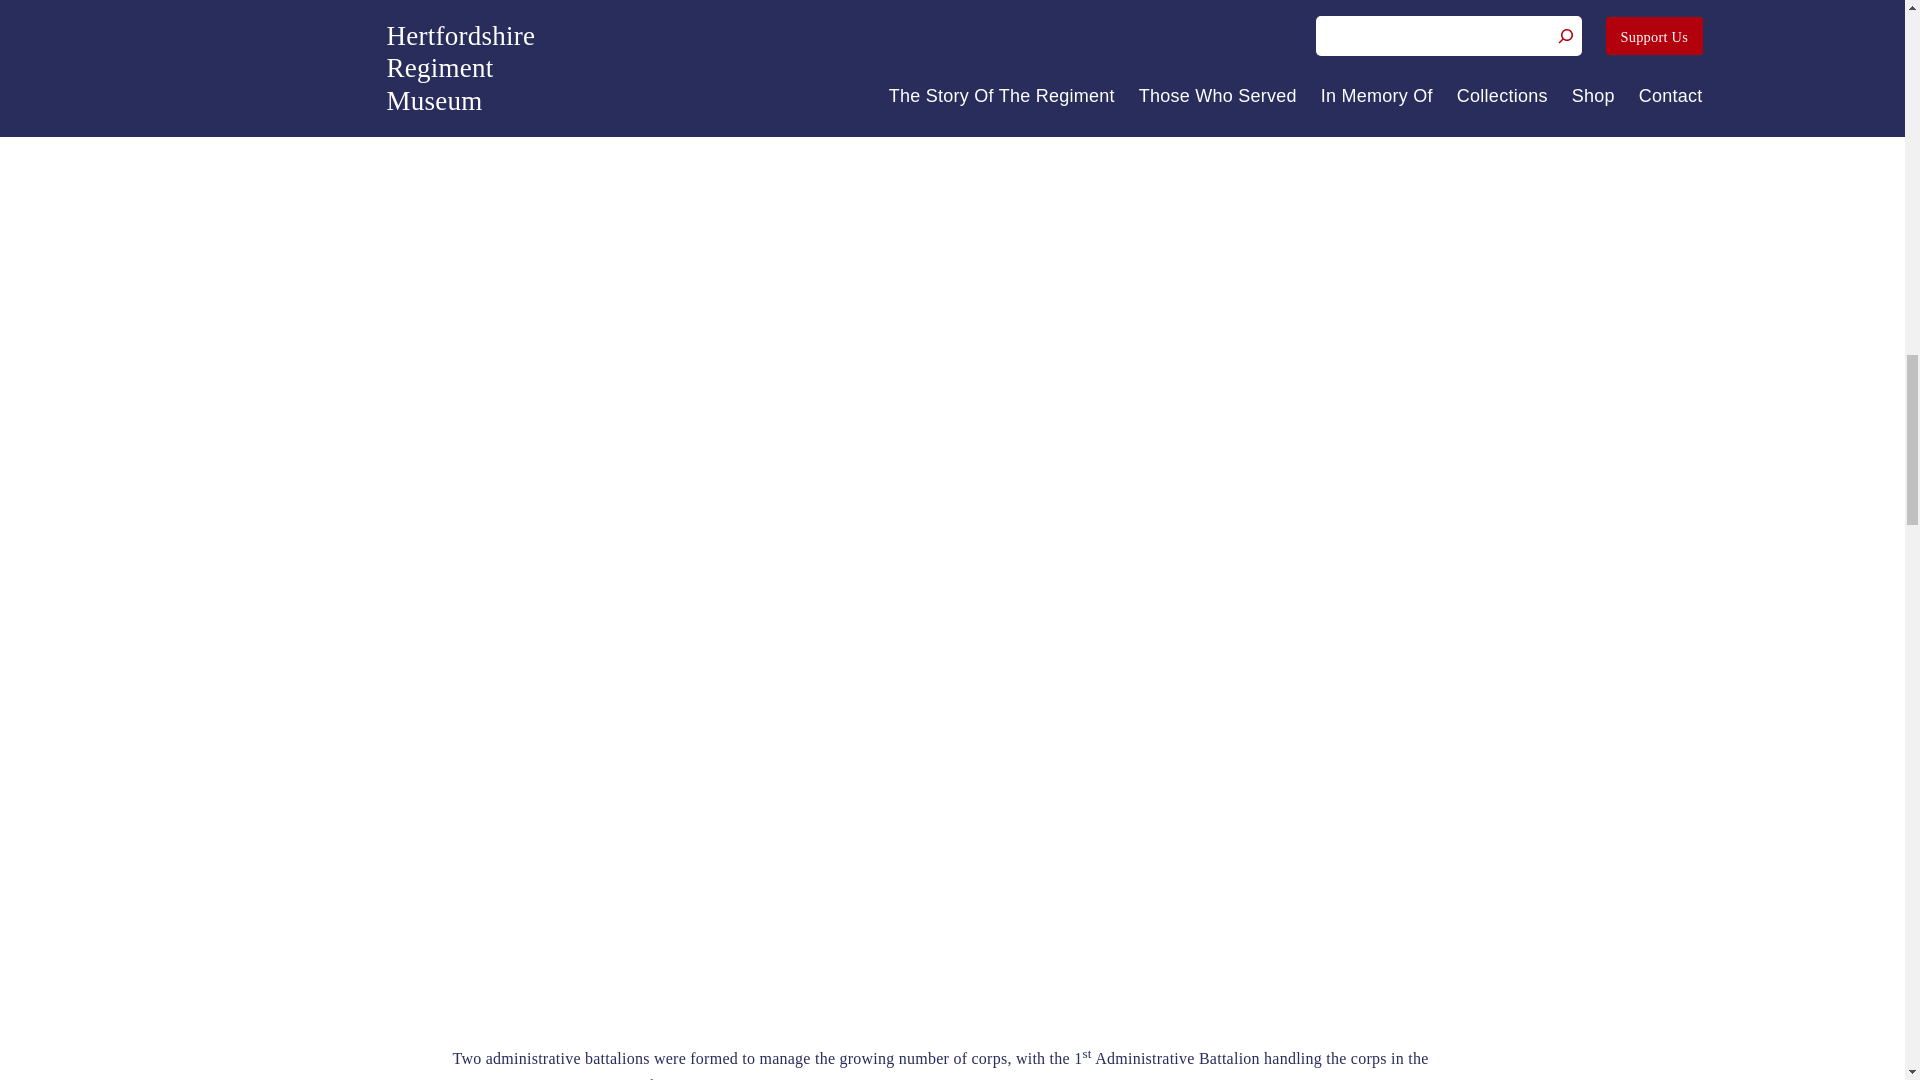 This screenshot has height=1080, width=1920. Describe the element at coordinates (1206, 147) in the screenshot. I see `Attack Drill instructions, circa 1880-1900.` at that location.